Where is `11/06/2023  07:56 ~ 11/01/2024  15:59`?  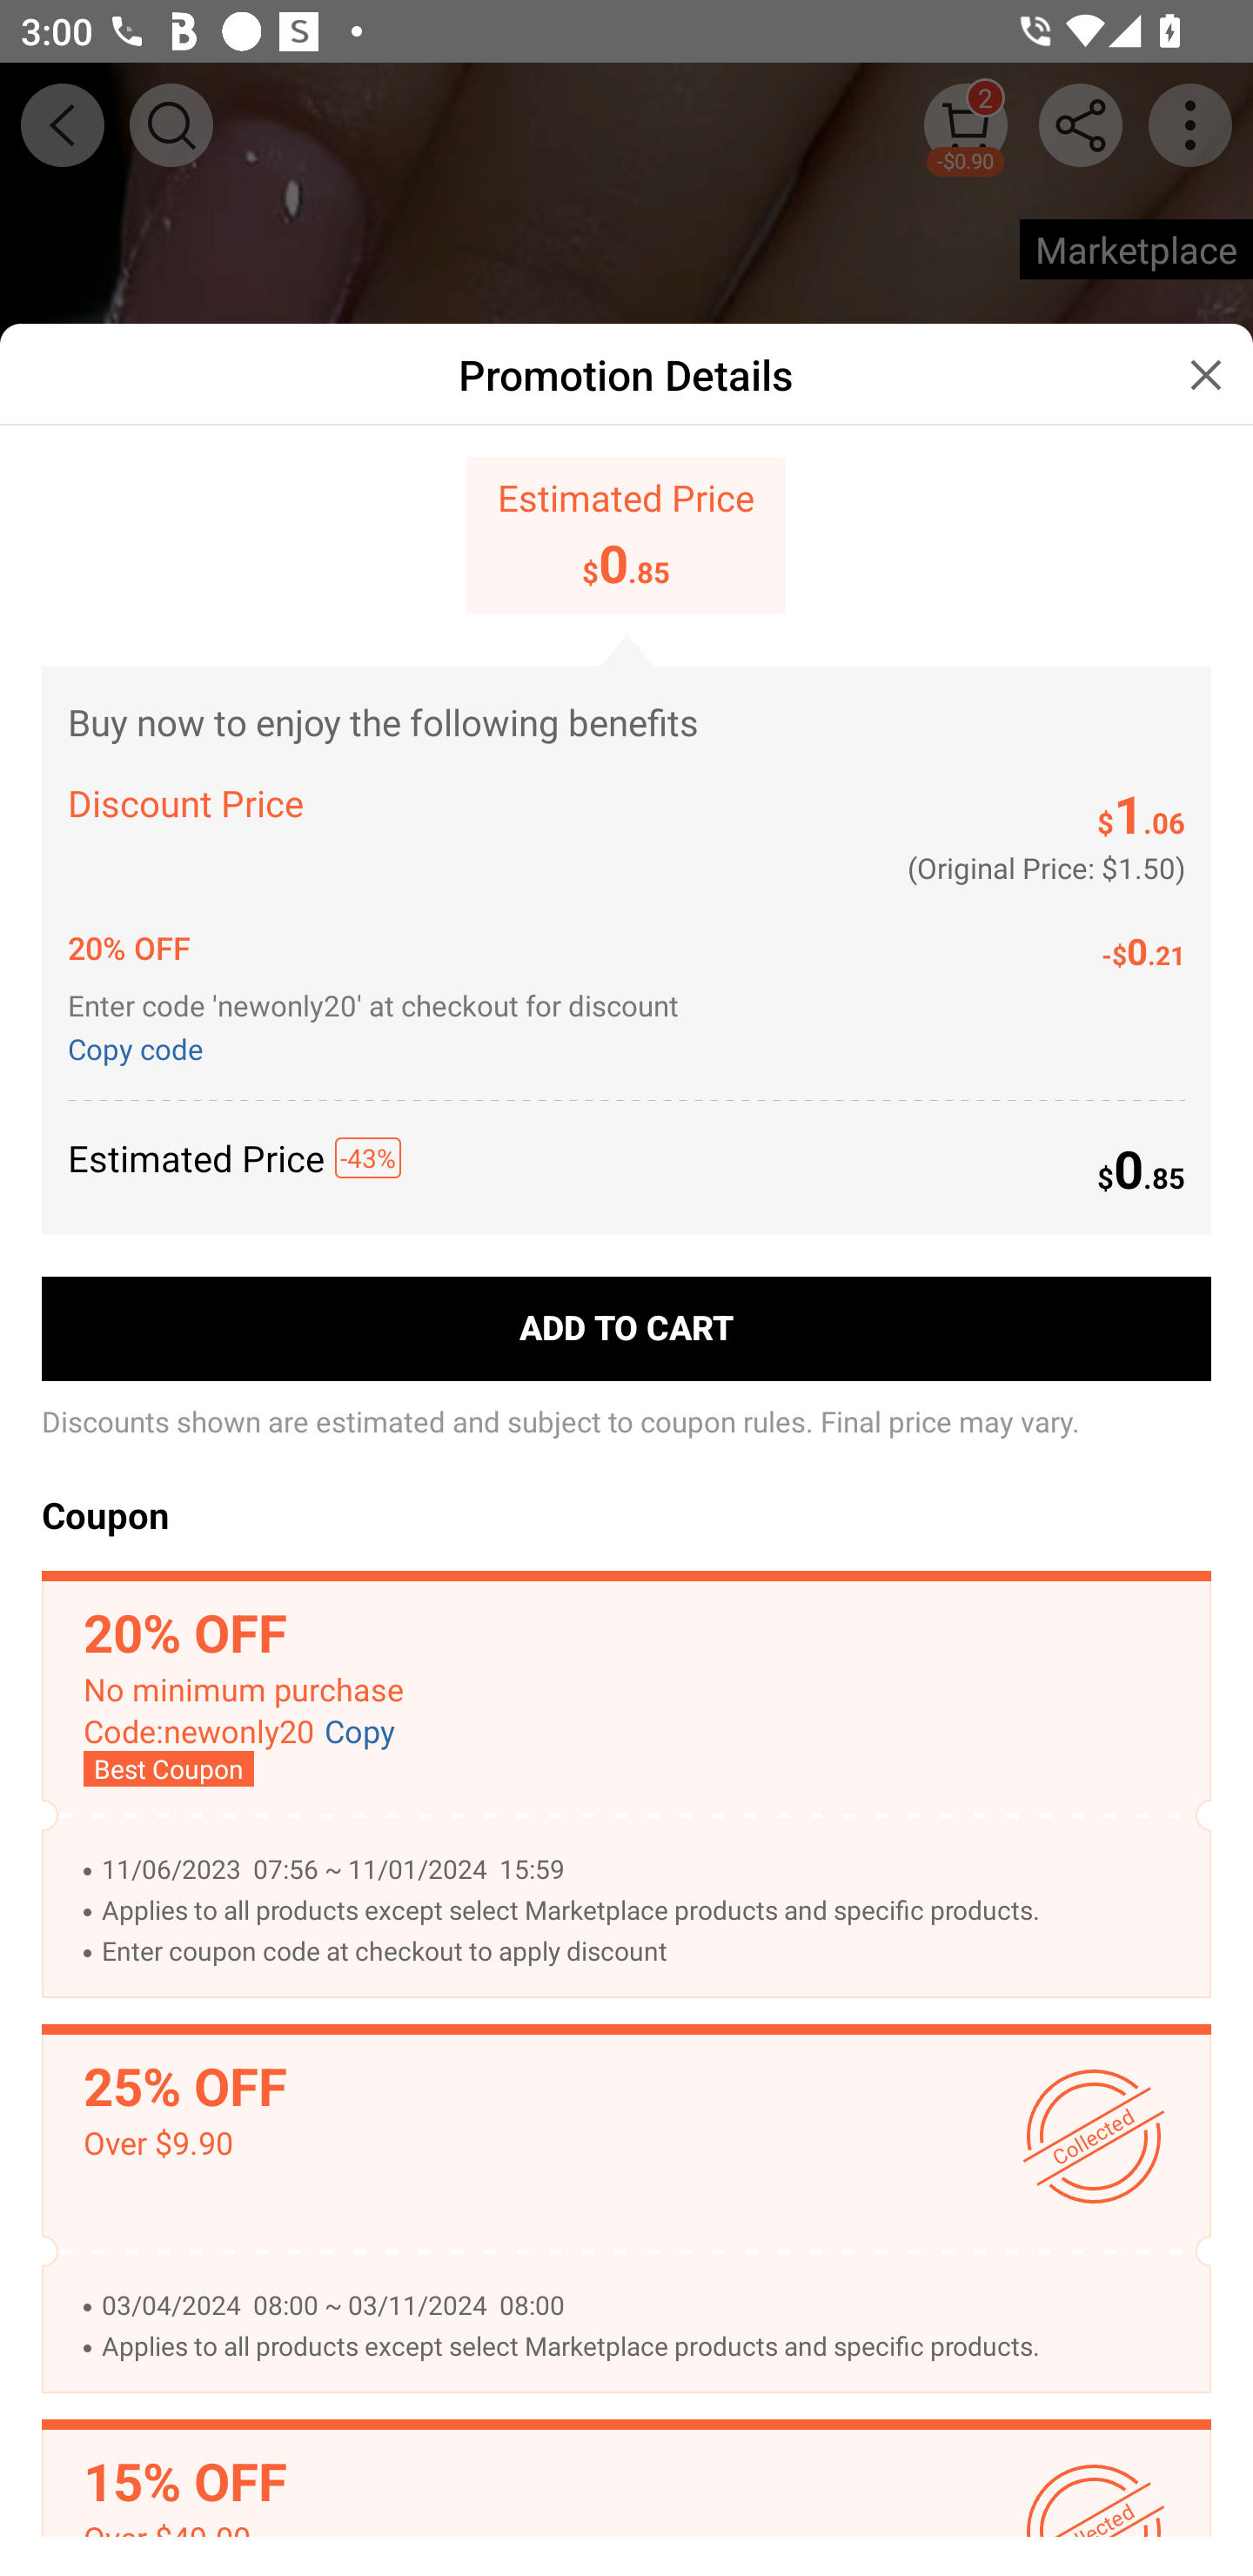
11/06/2023  07:56 ~ 11/01/2024  15:59 is located at coordinates (640, 1869).